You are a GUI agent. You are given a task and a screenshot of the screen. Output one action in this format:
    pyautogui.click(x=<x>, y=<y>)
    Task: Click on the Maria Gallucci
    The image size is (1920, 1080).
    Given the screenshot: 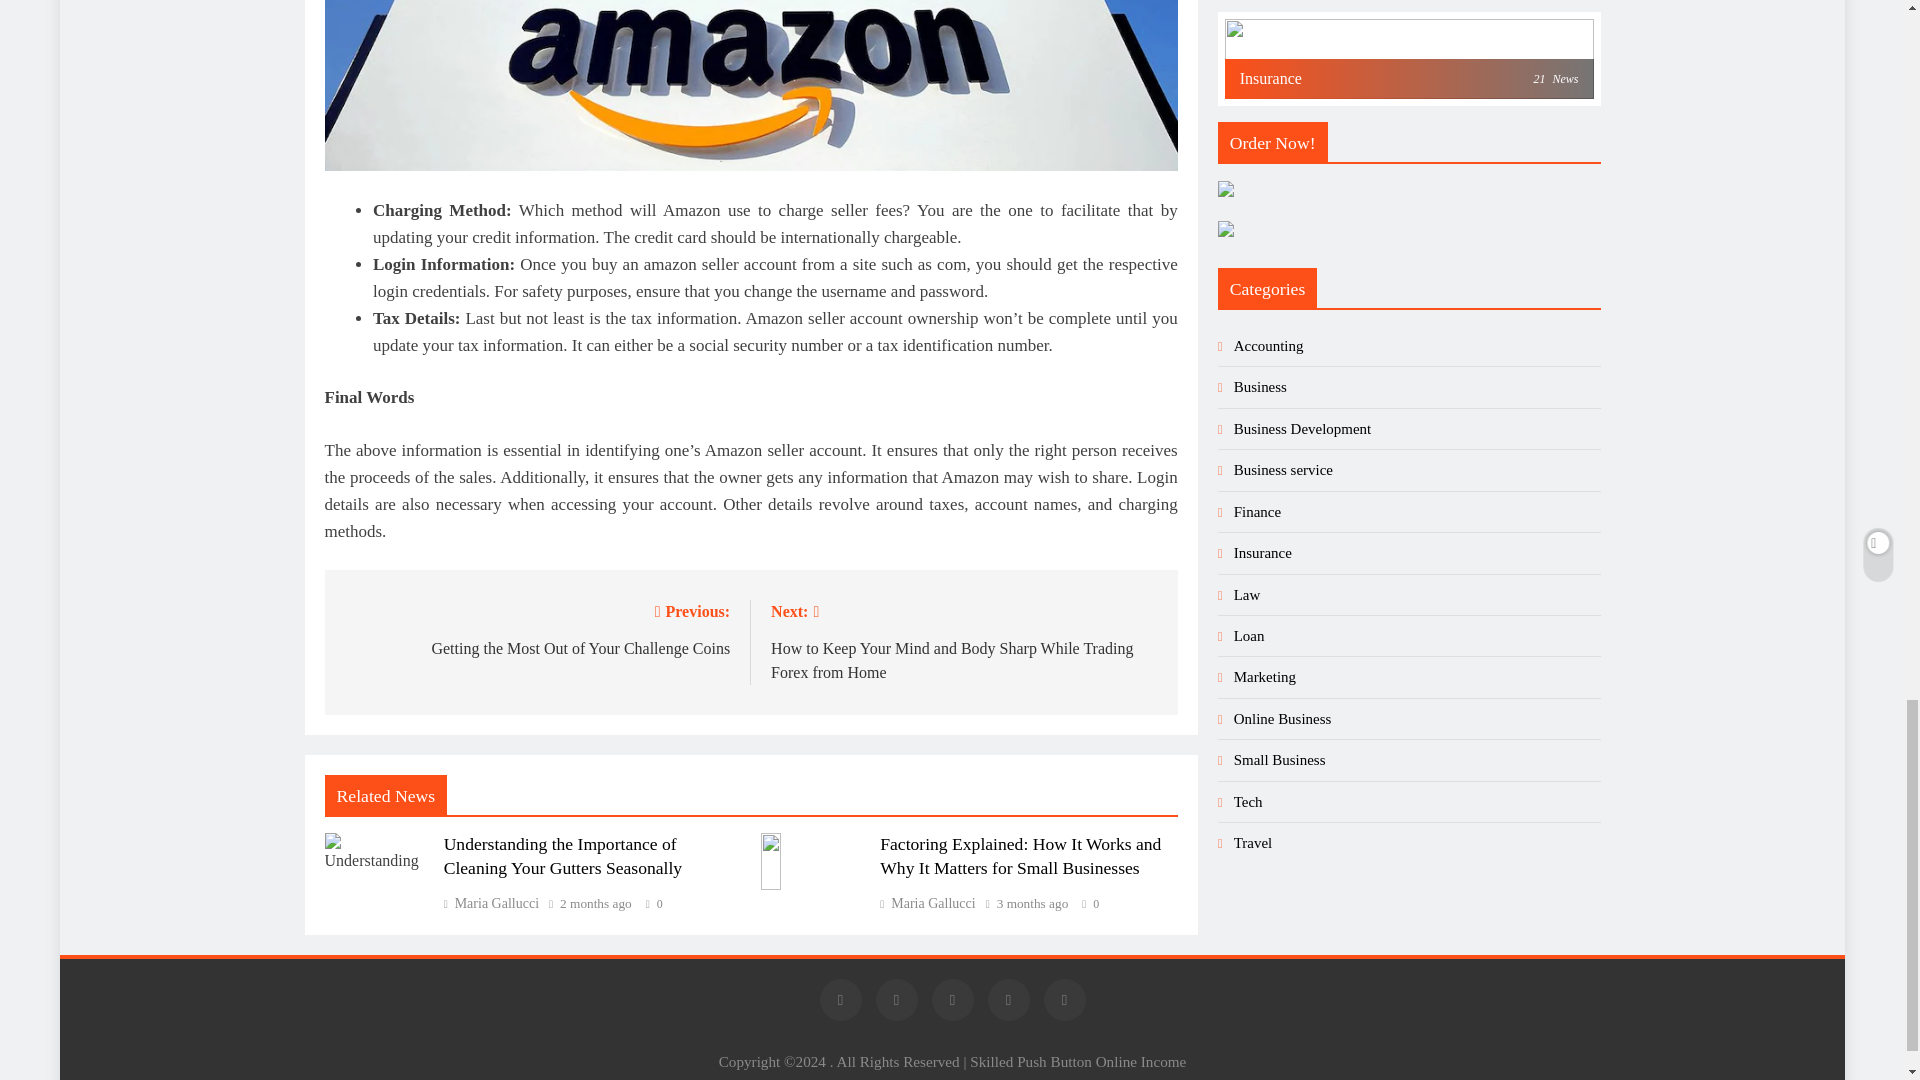 What is the action you would take?
    pyautogui.click(x=596, y=904)
    